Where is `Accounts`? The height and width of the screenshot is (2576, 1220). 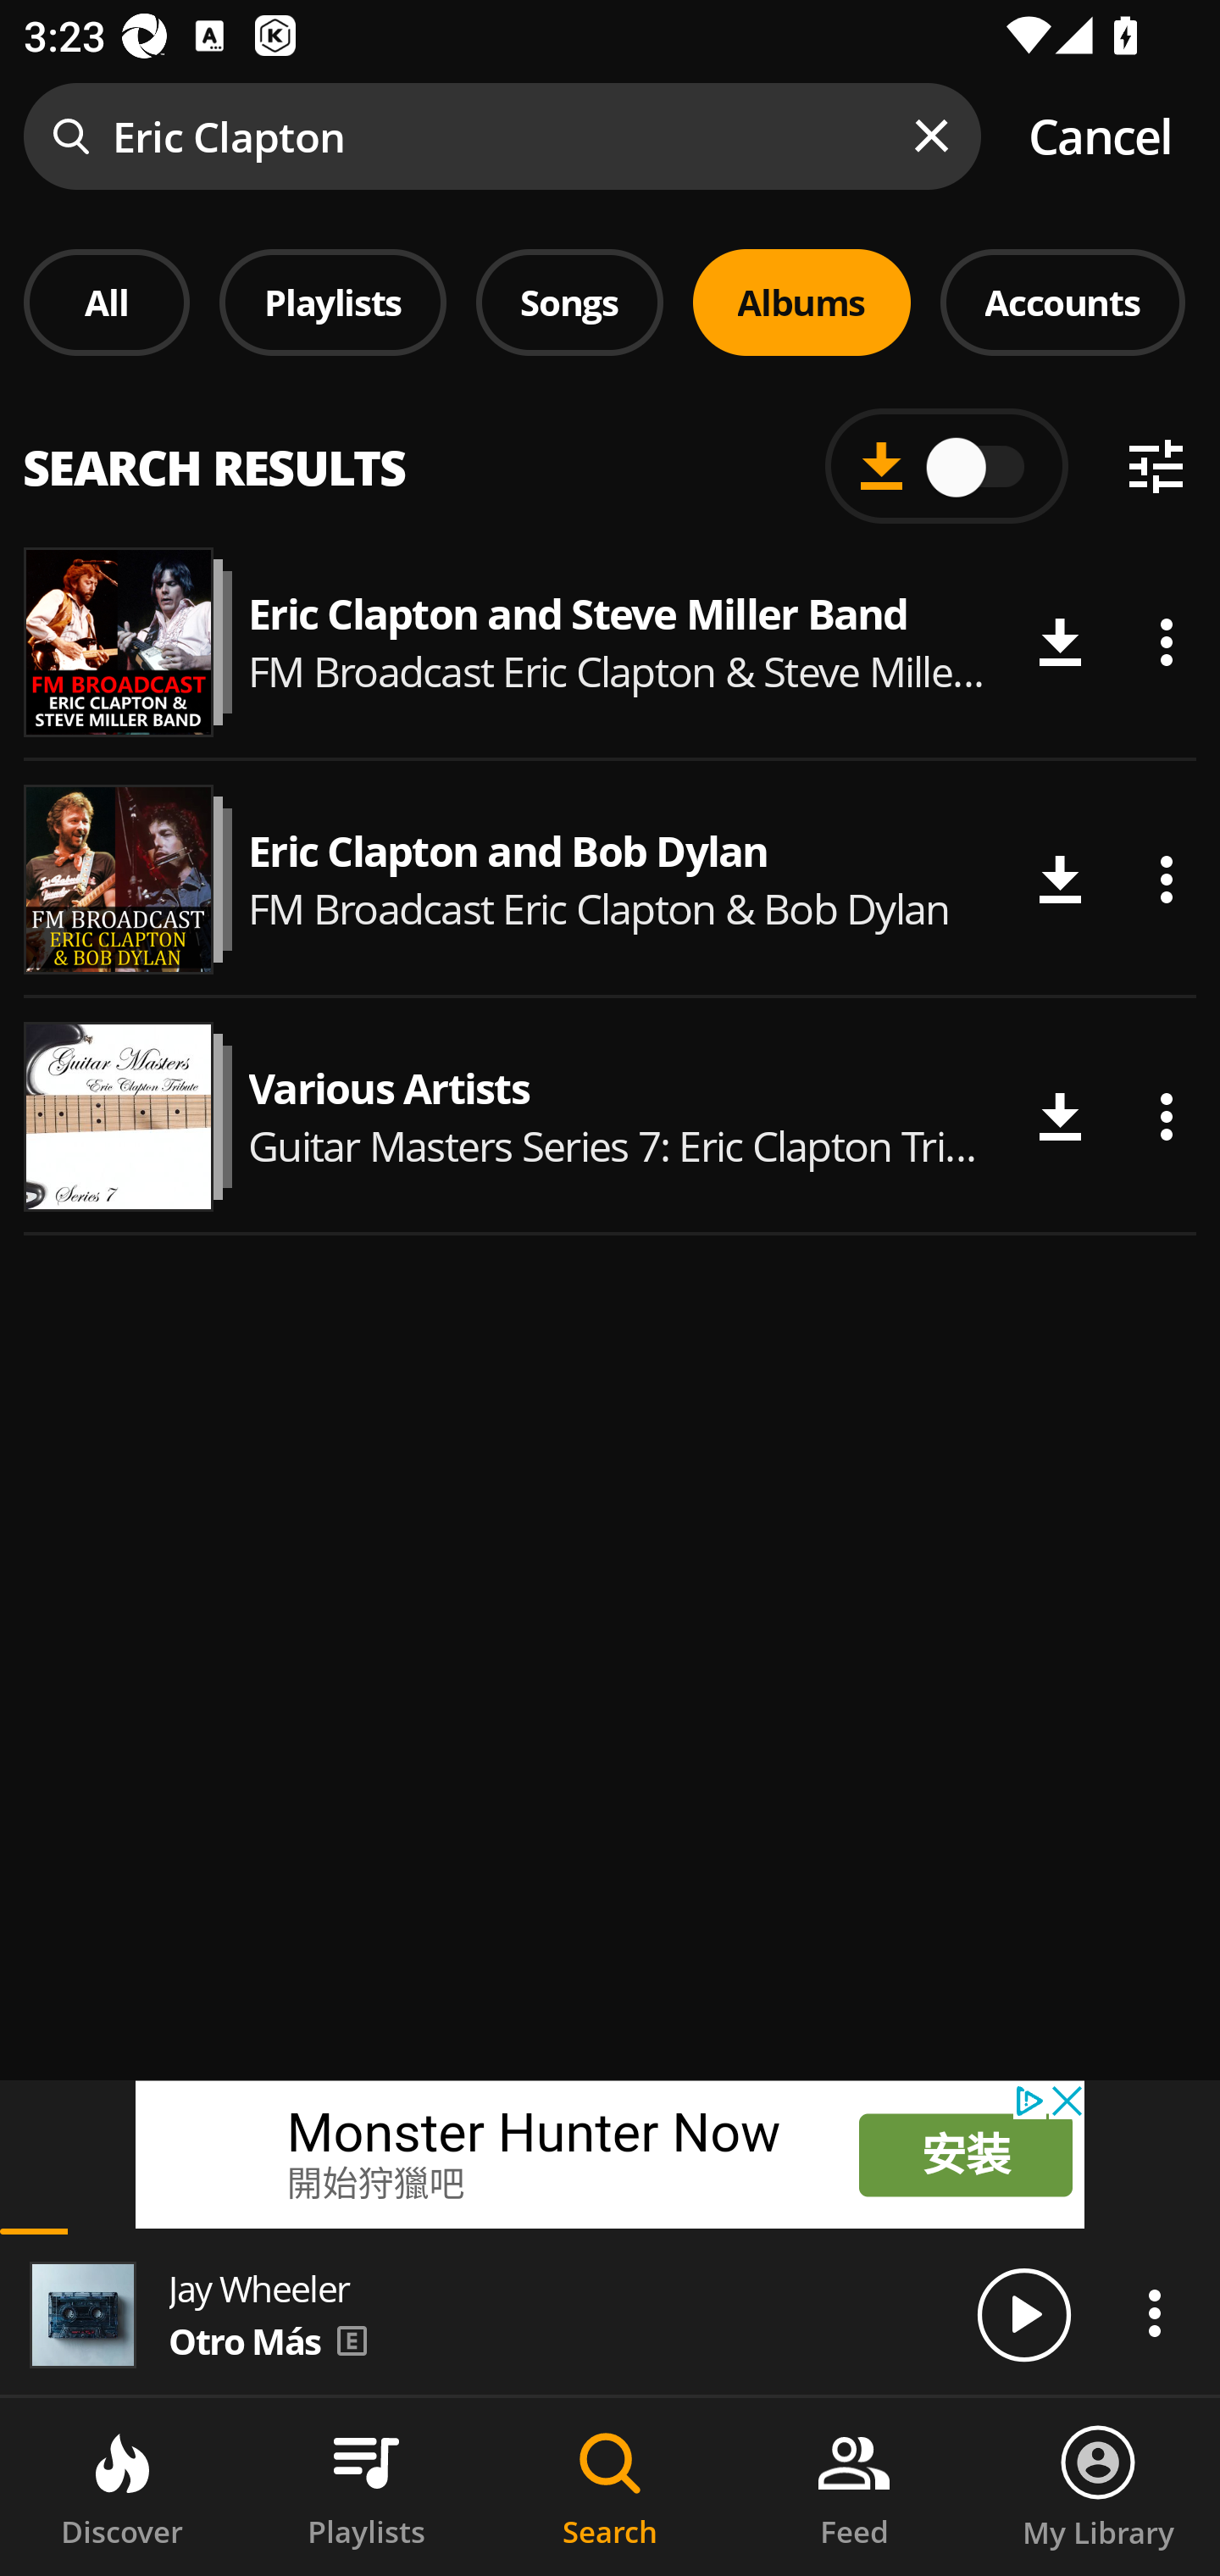
Accounts is located at coordinates (1062, 302).